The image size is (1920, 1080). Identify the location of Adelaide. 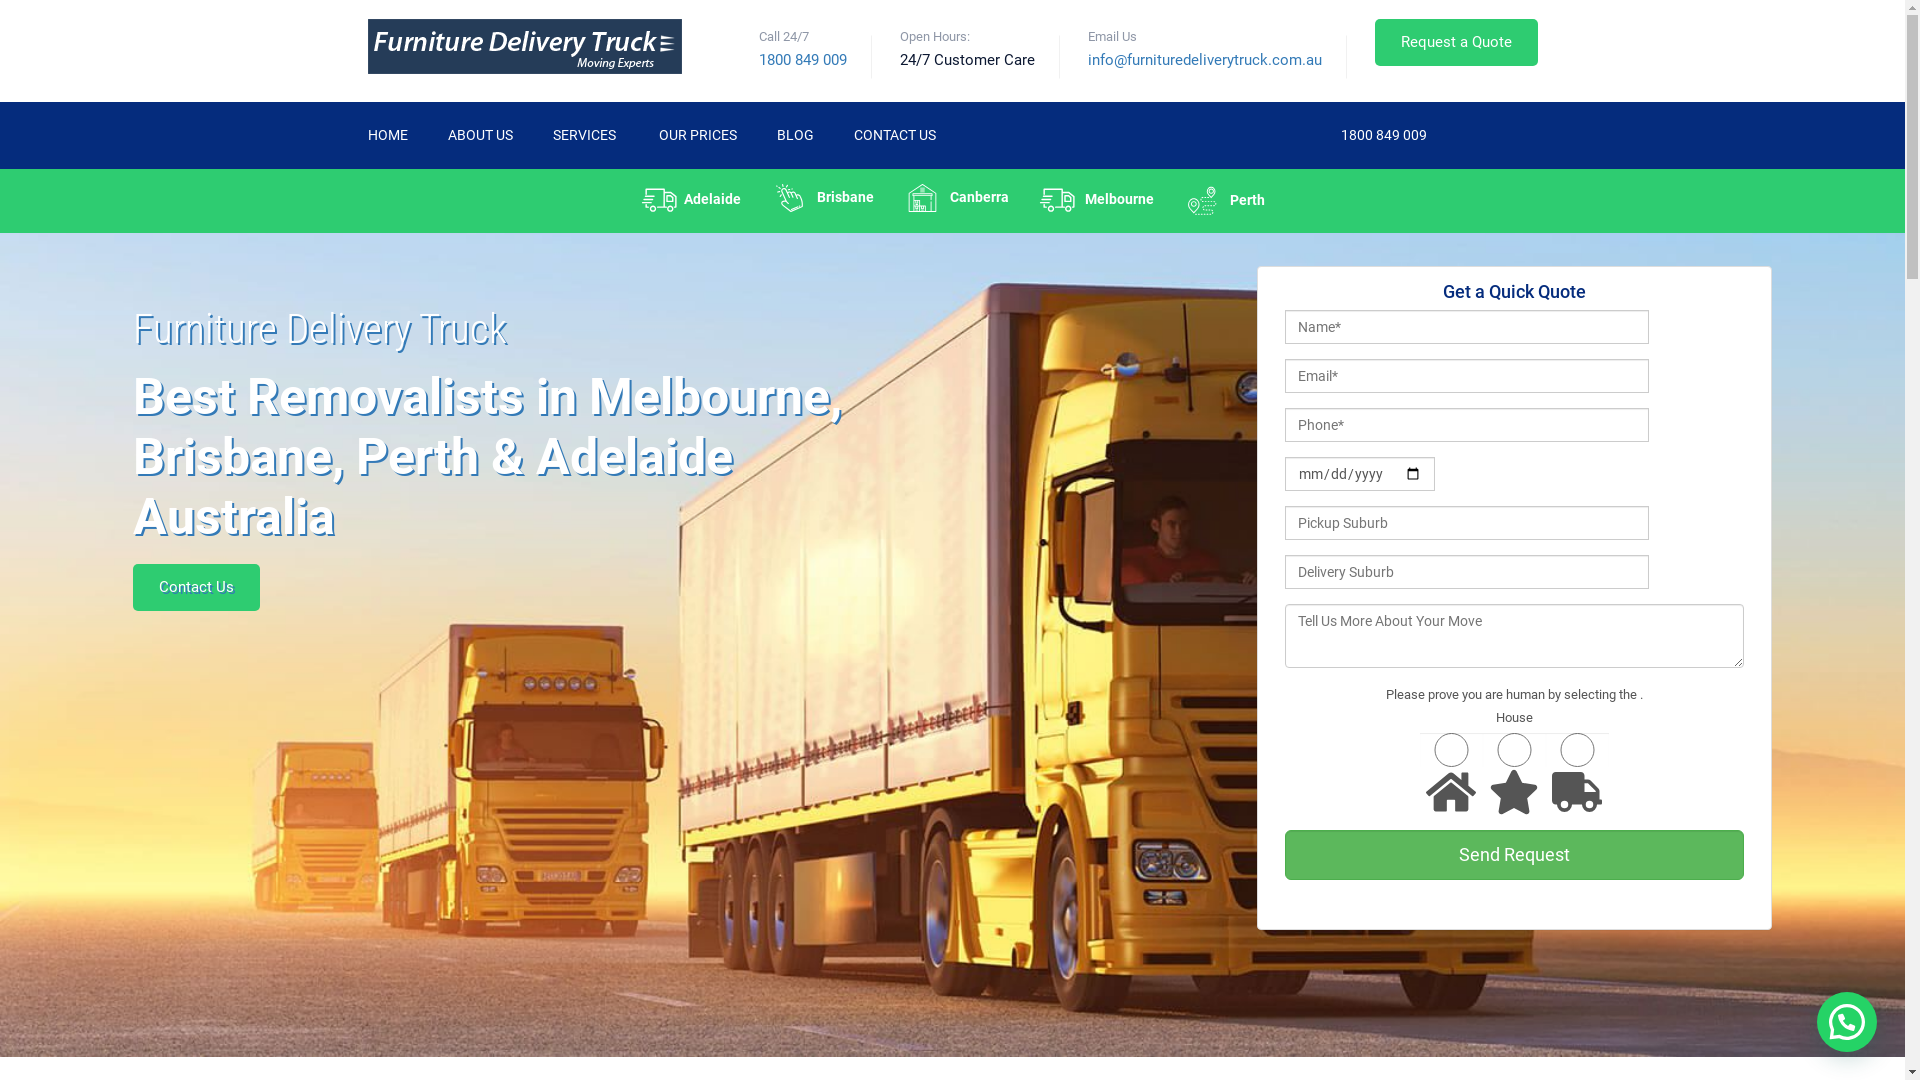
(691, 200).